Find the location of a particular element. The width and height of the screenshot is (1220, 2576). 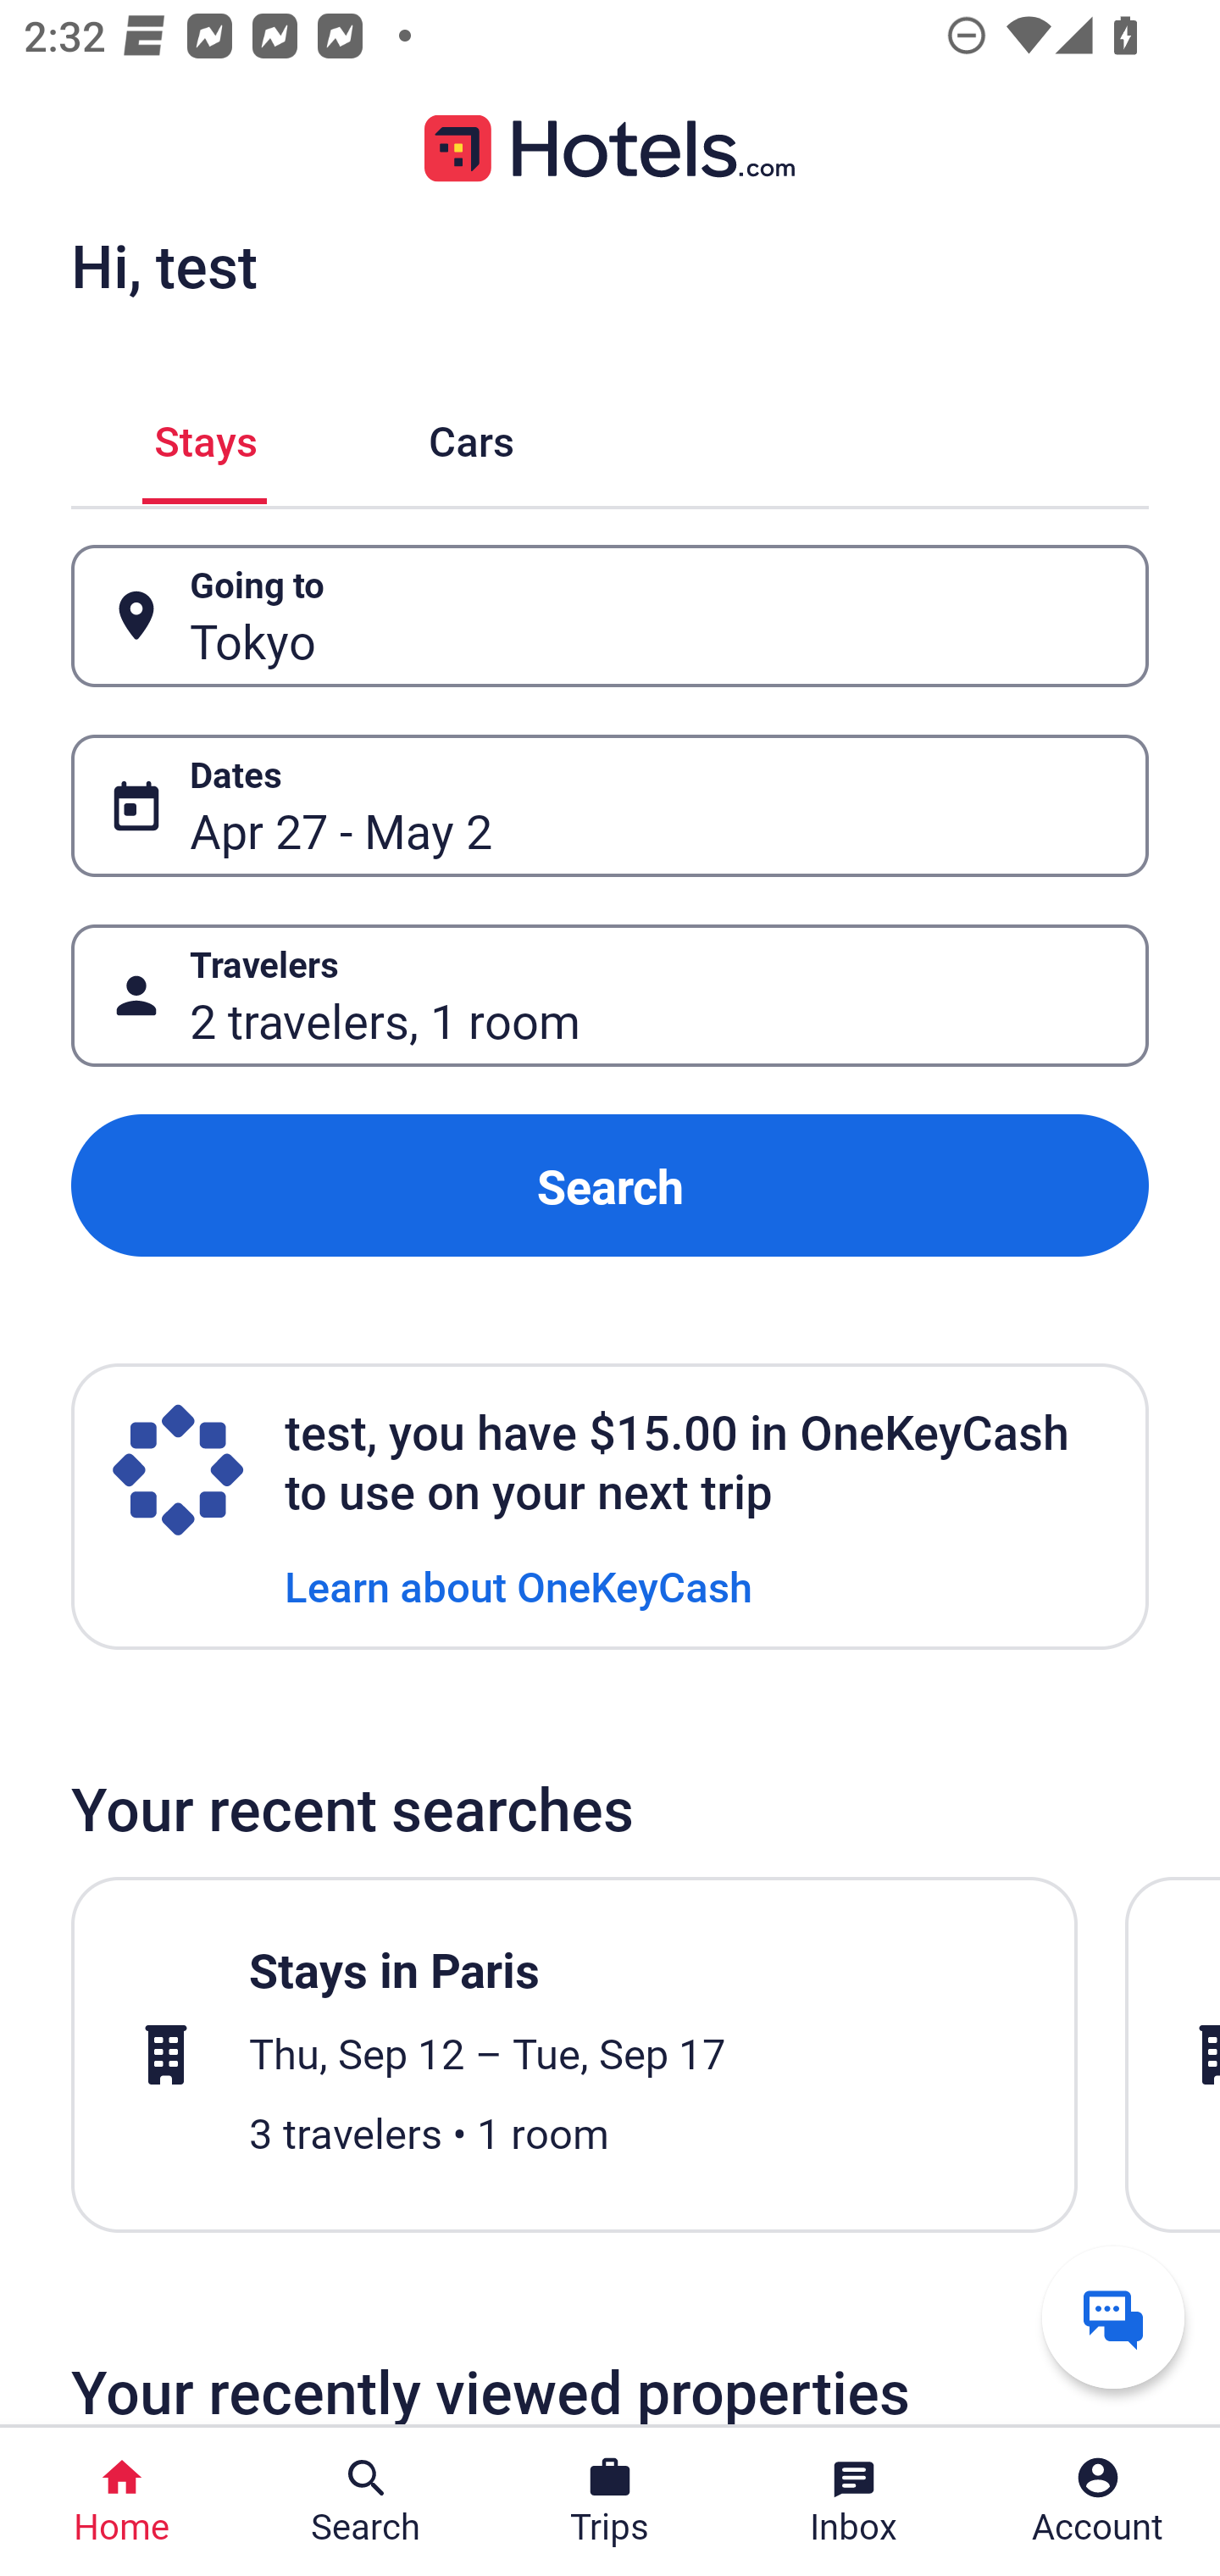

Hi, test is located at coordinates (164, 265).